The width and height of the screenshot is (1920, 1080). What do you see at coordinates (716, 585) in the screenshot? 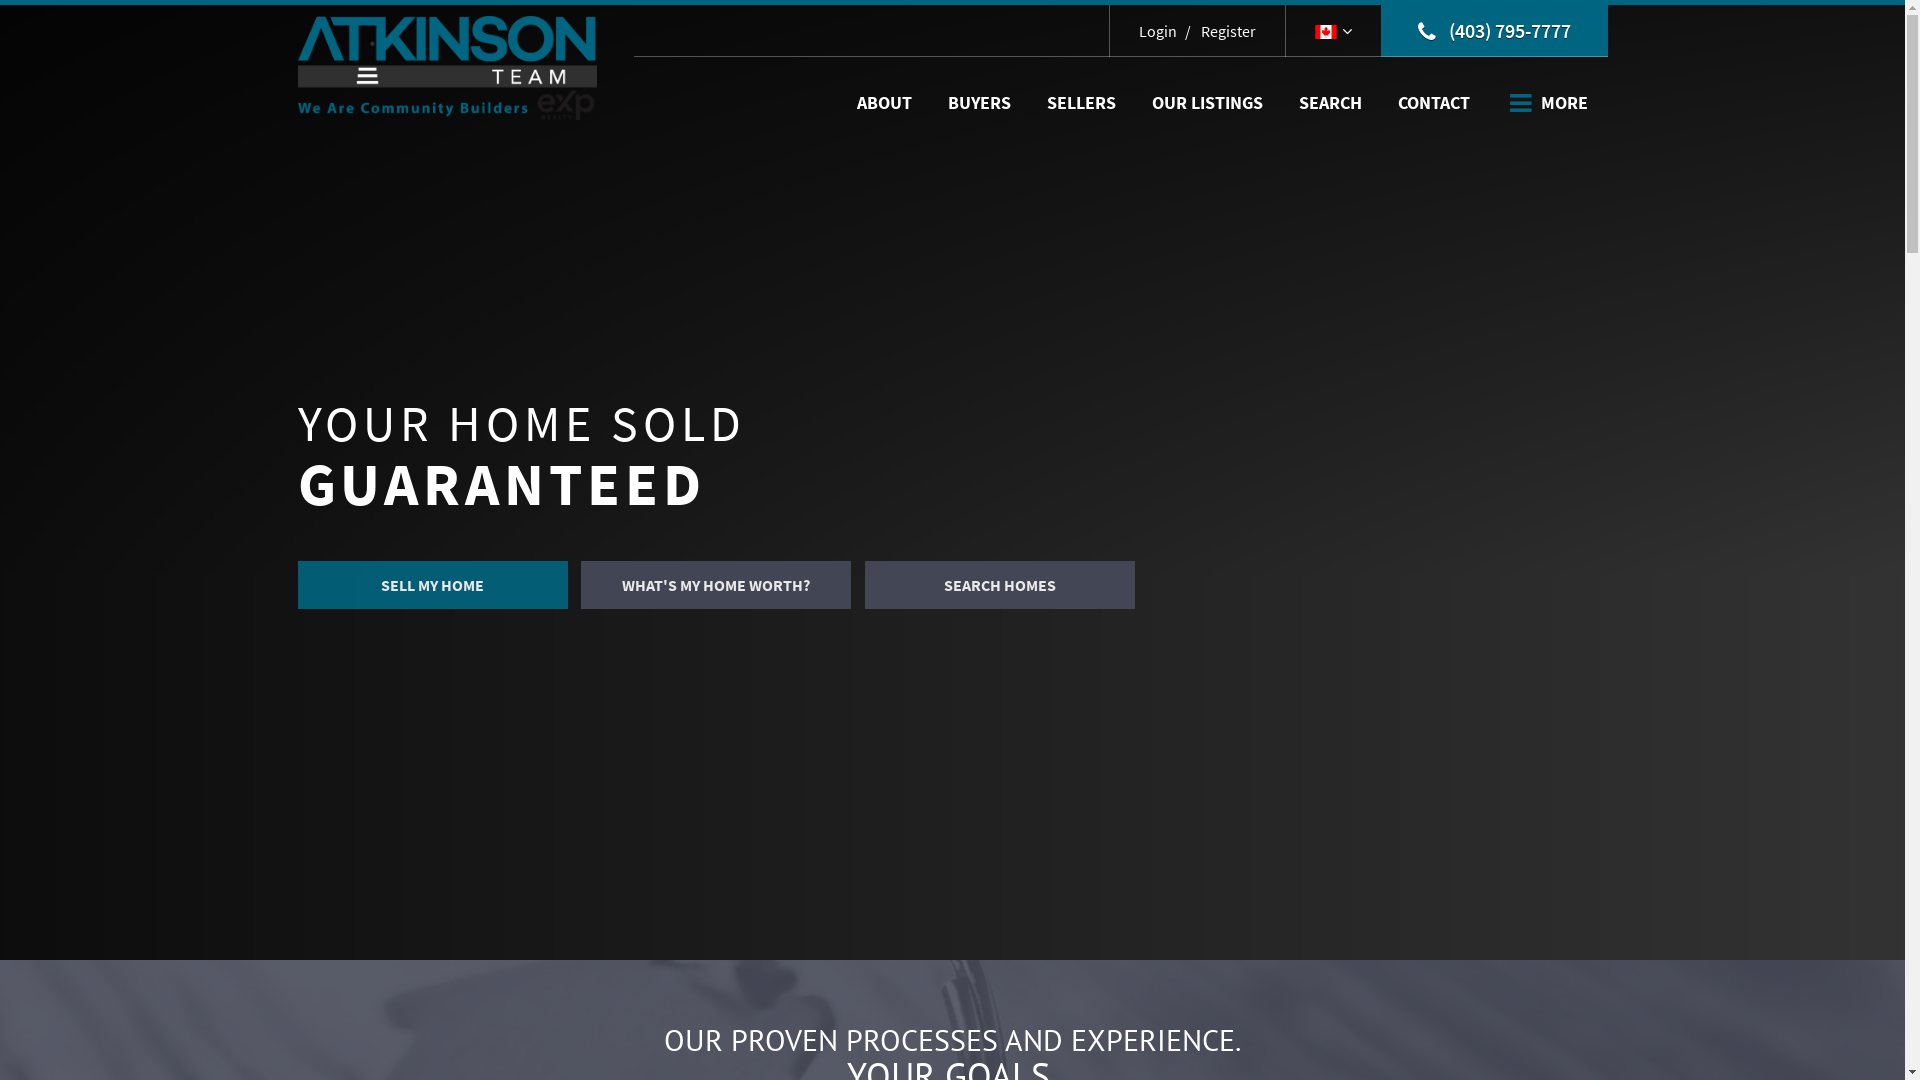
I see `WHAT'S MY HOME WORTH?` at bounding box center [716, 585].